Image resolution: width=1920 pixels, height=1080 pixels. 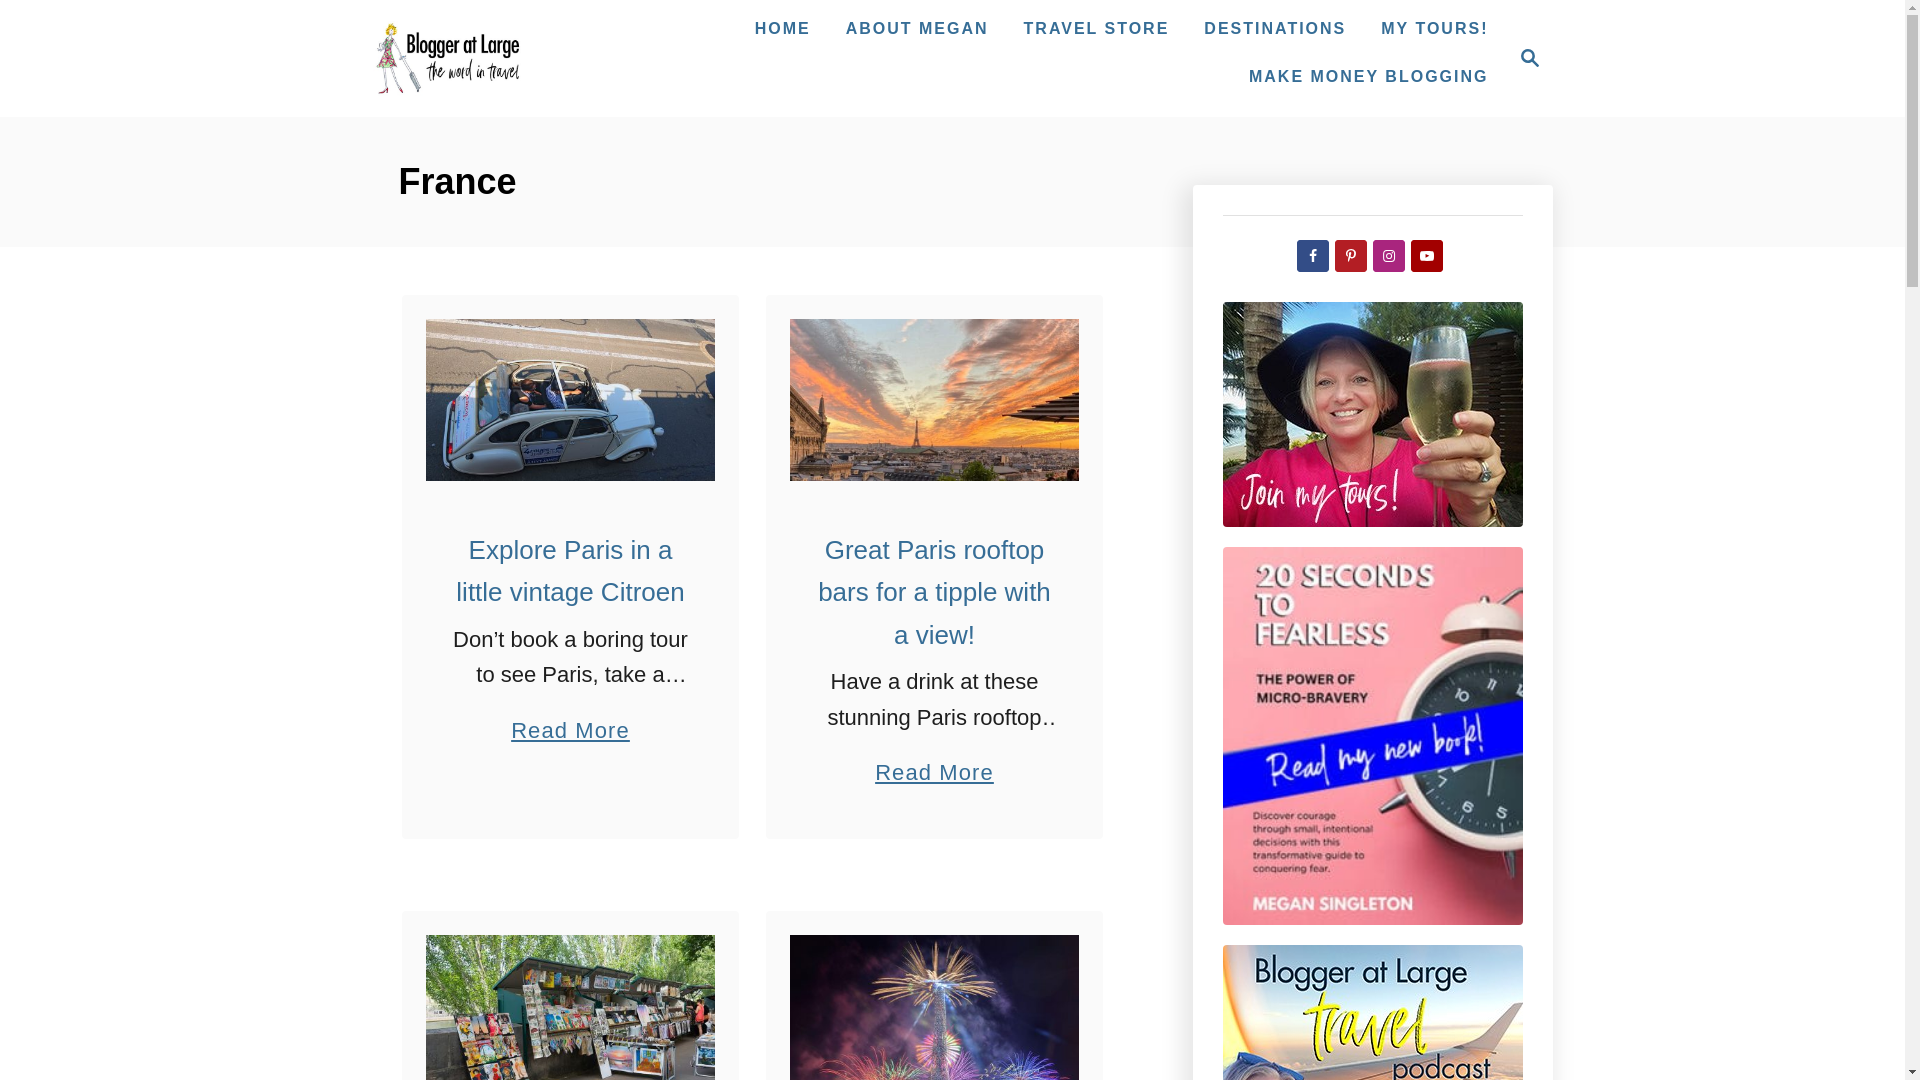 I want to click on Training, so click(x=1368, y=77).